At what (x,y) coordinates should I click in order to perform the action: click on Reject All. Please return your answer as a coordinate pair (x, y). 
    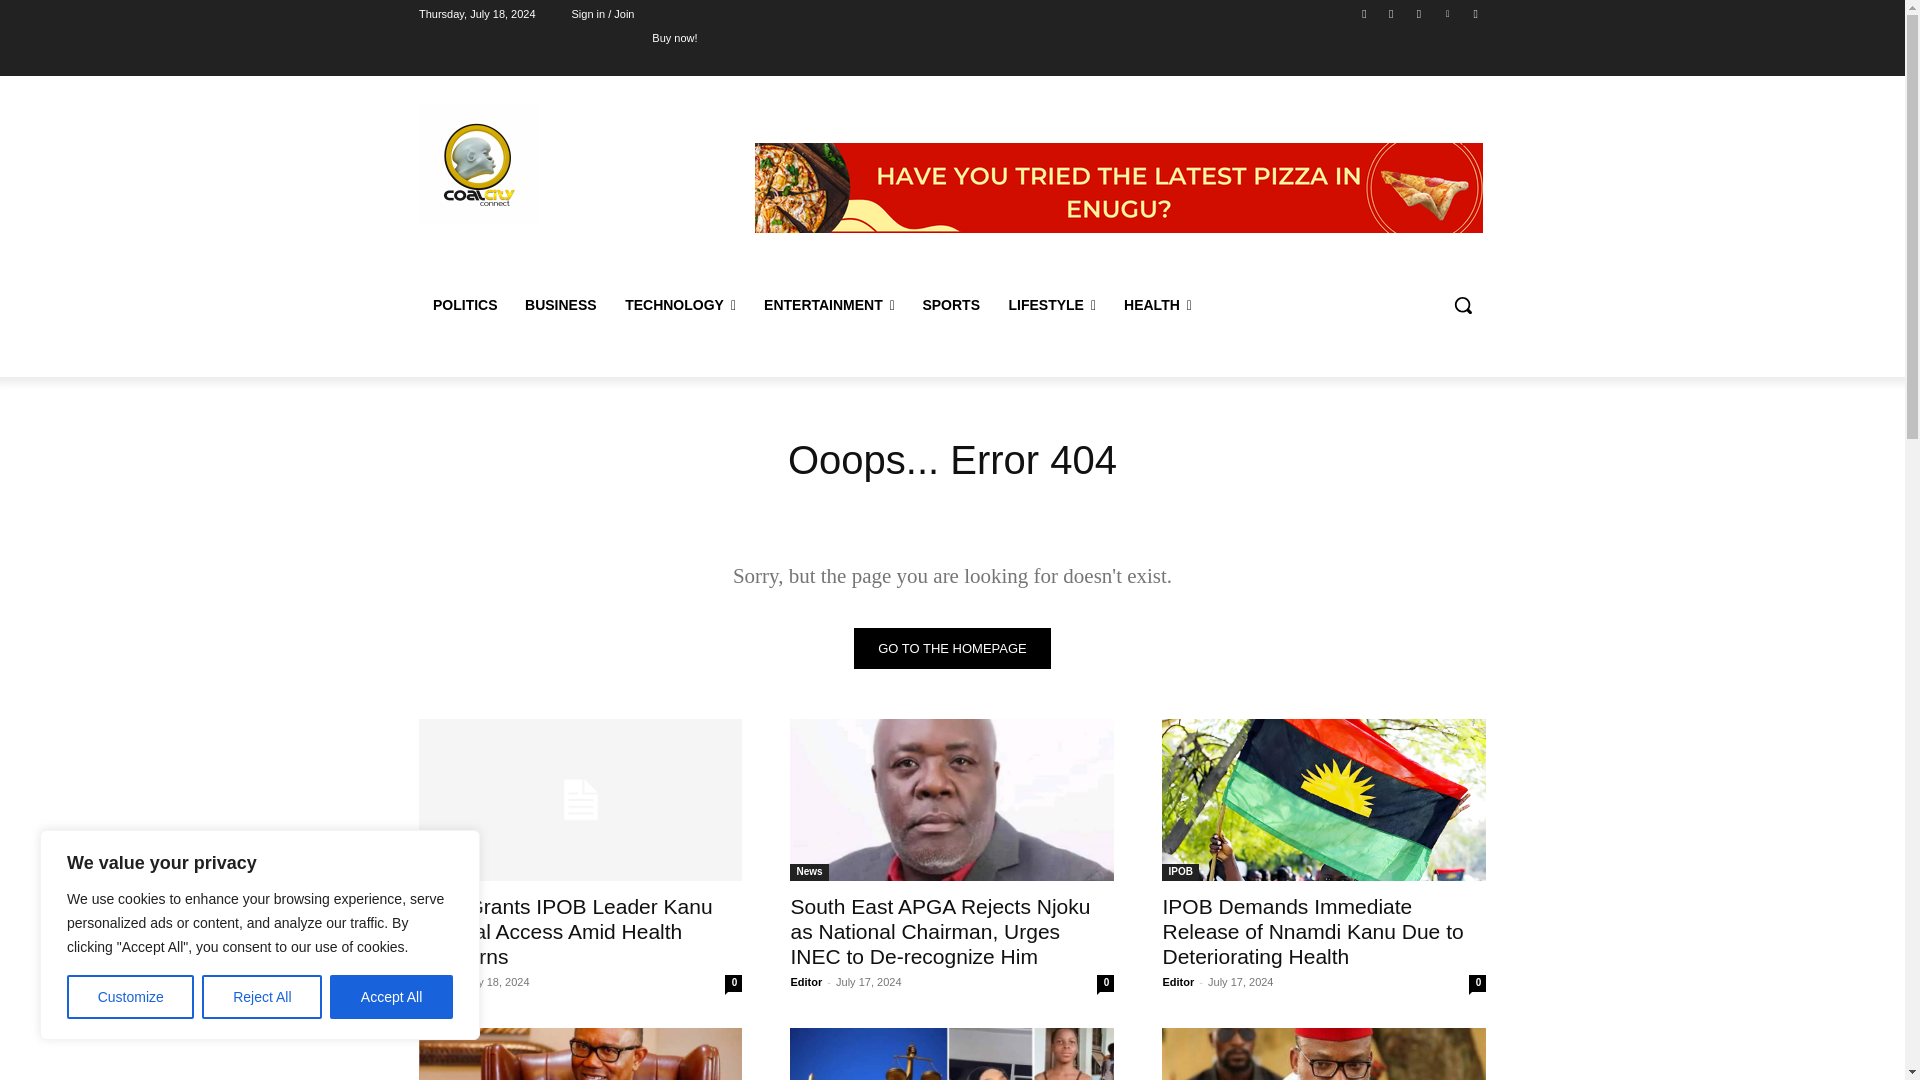
    Looking at the image, I should click on (262, 997).